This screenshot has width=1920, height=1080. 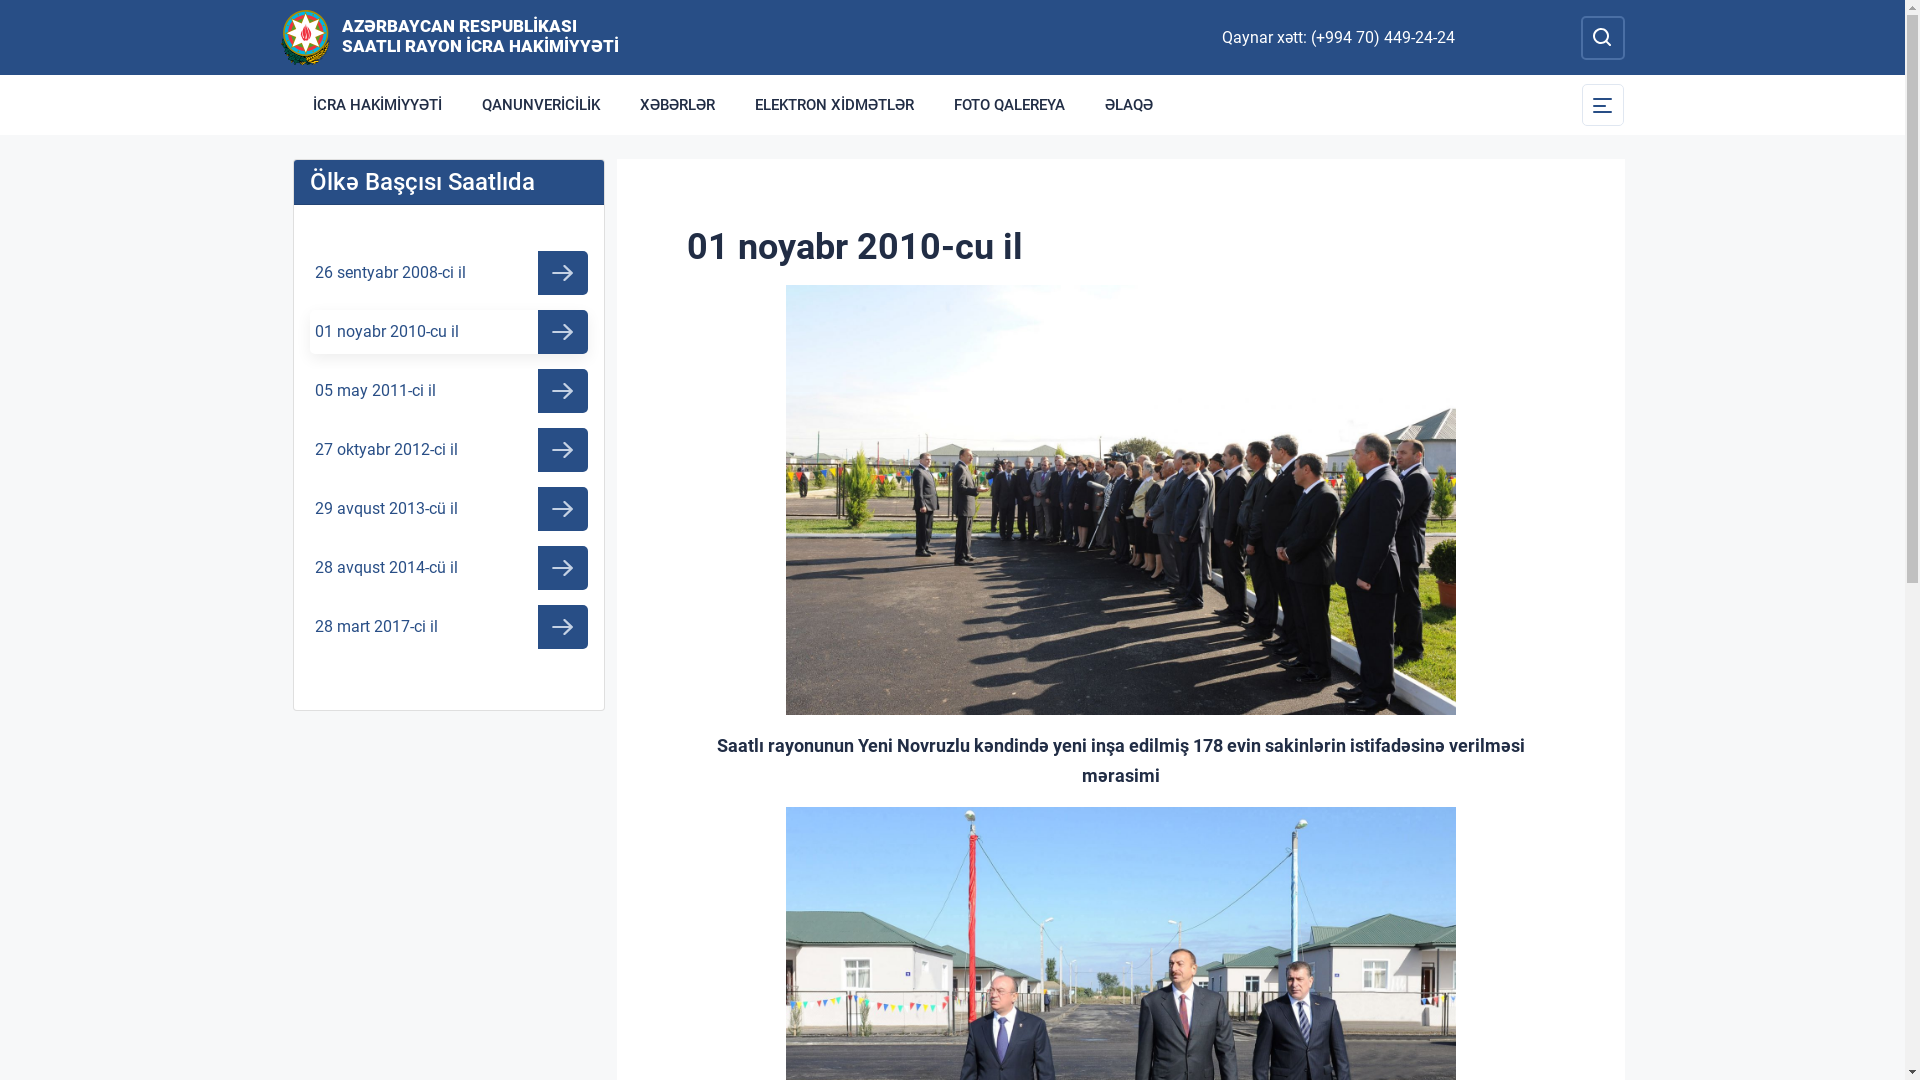 What do you see at coordinates (449, 273) in the screenshot?
I see `26 sentyabr 2008-ci il` at bounding box center [449, 273].